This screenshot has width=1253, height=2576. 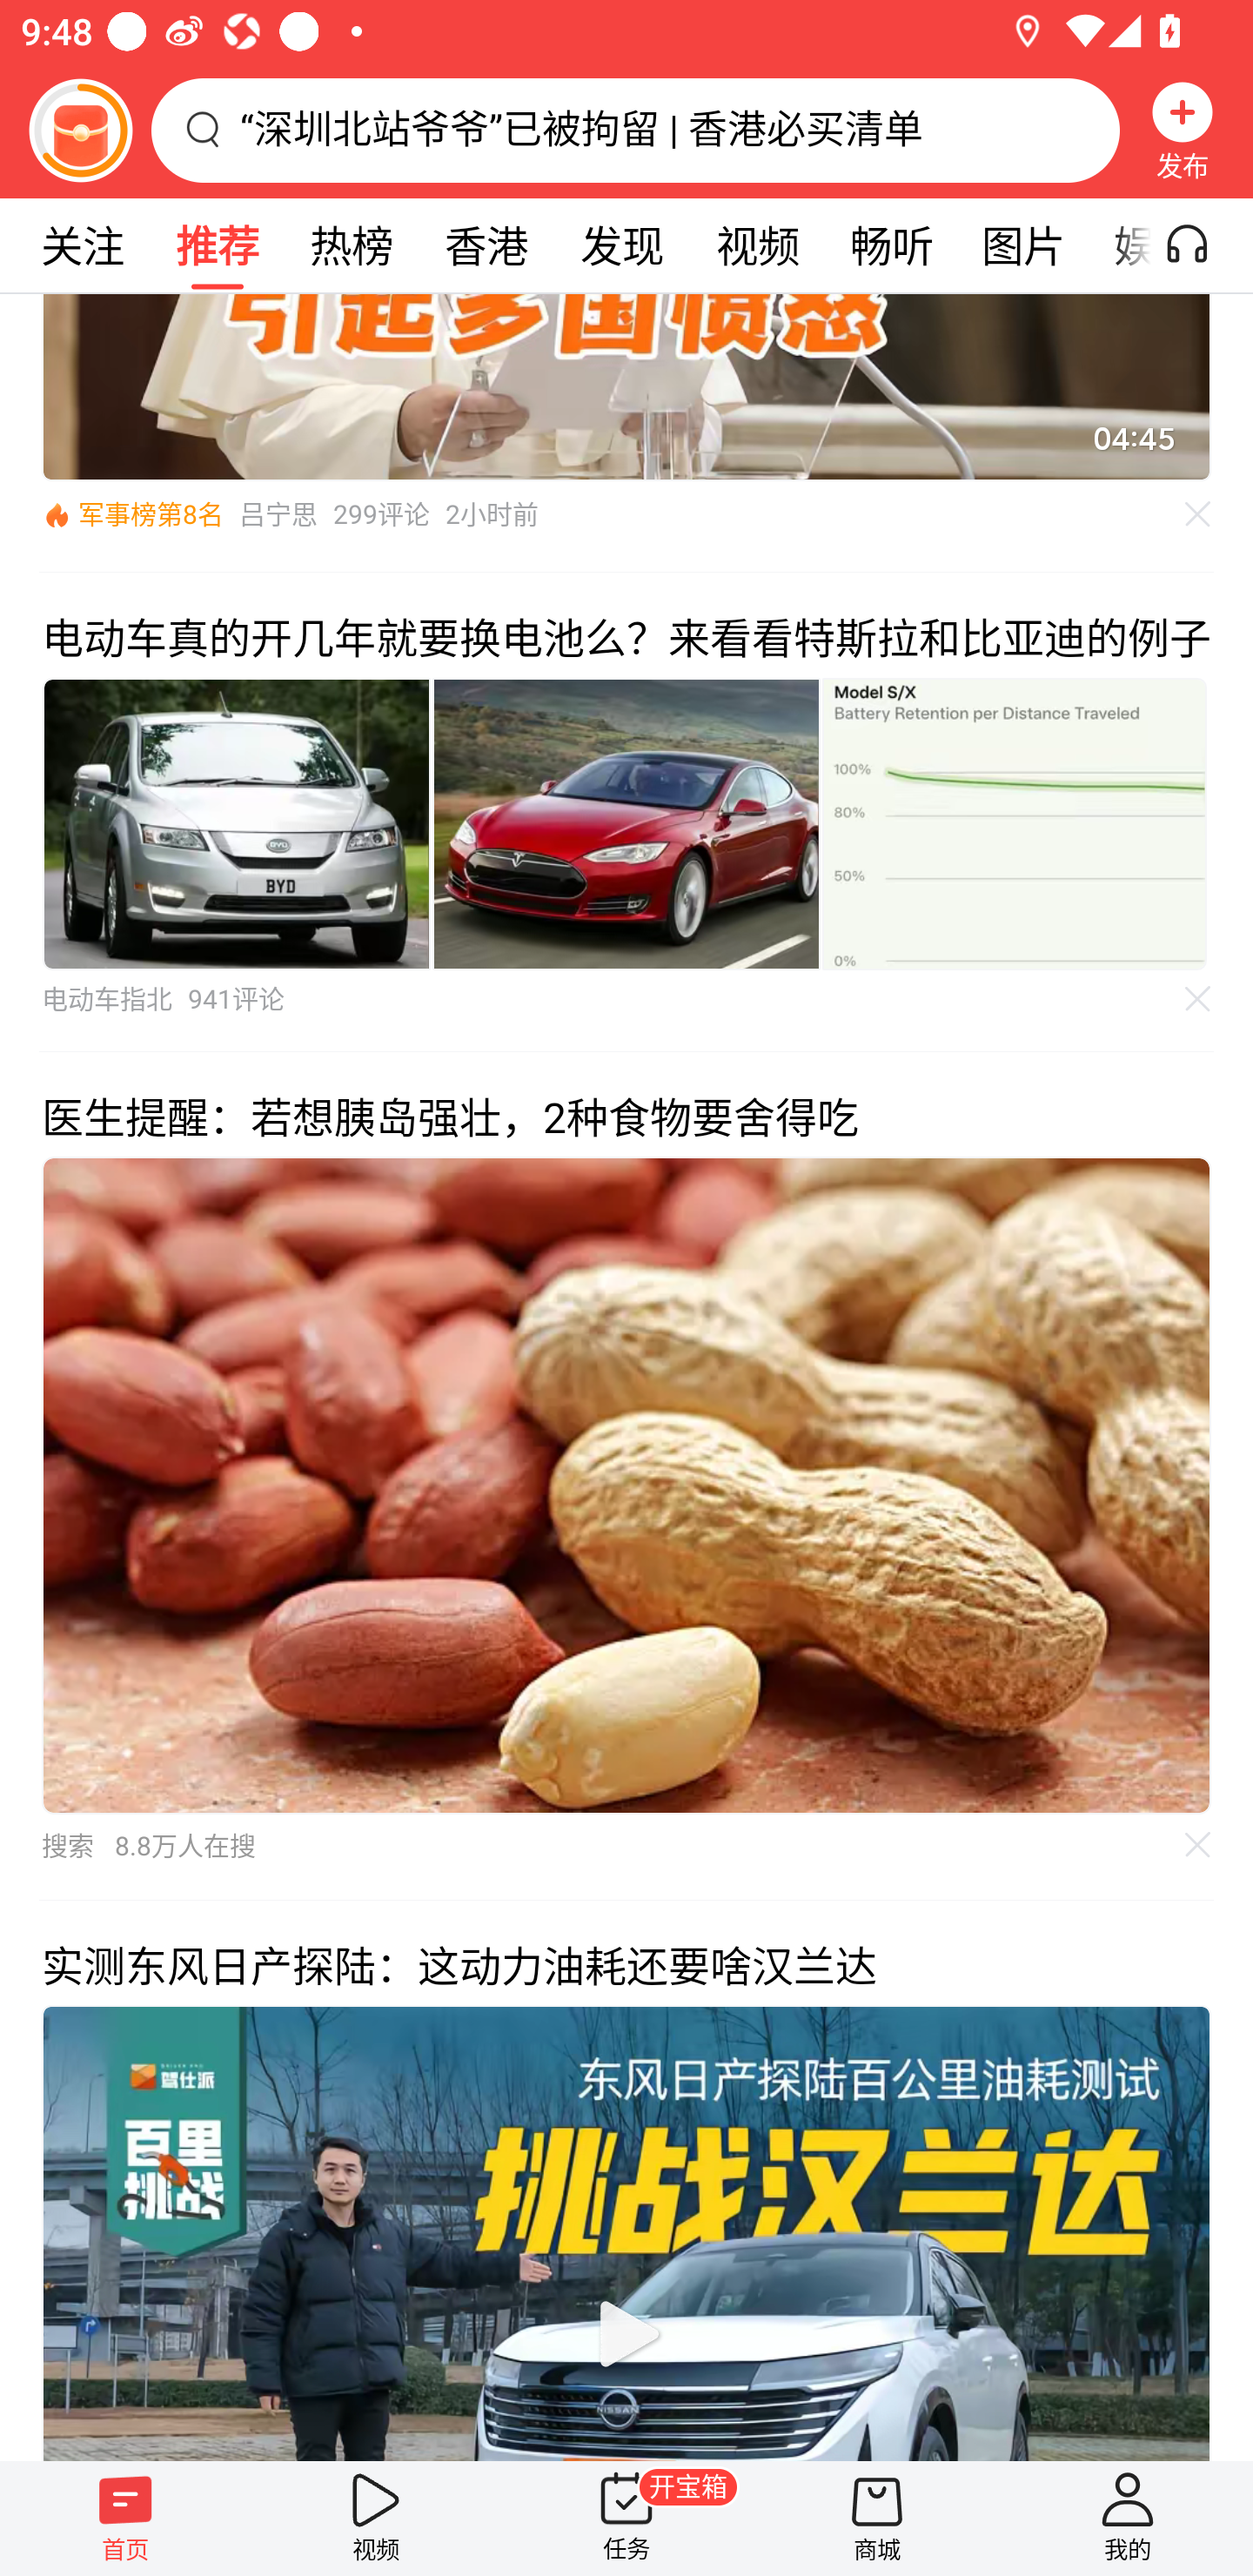 I want to click on 视频, so click(x=757, y=245).